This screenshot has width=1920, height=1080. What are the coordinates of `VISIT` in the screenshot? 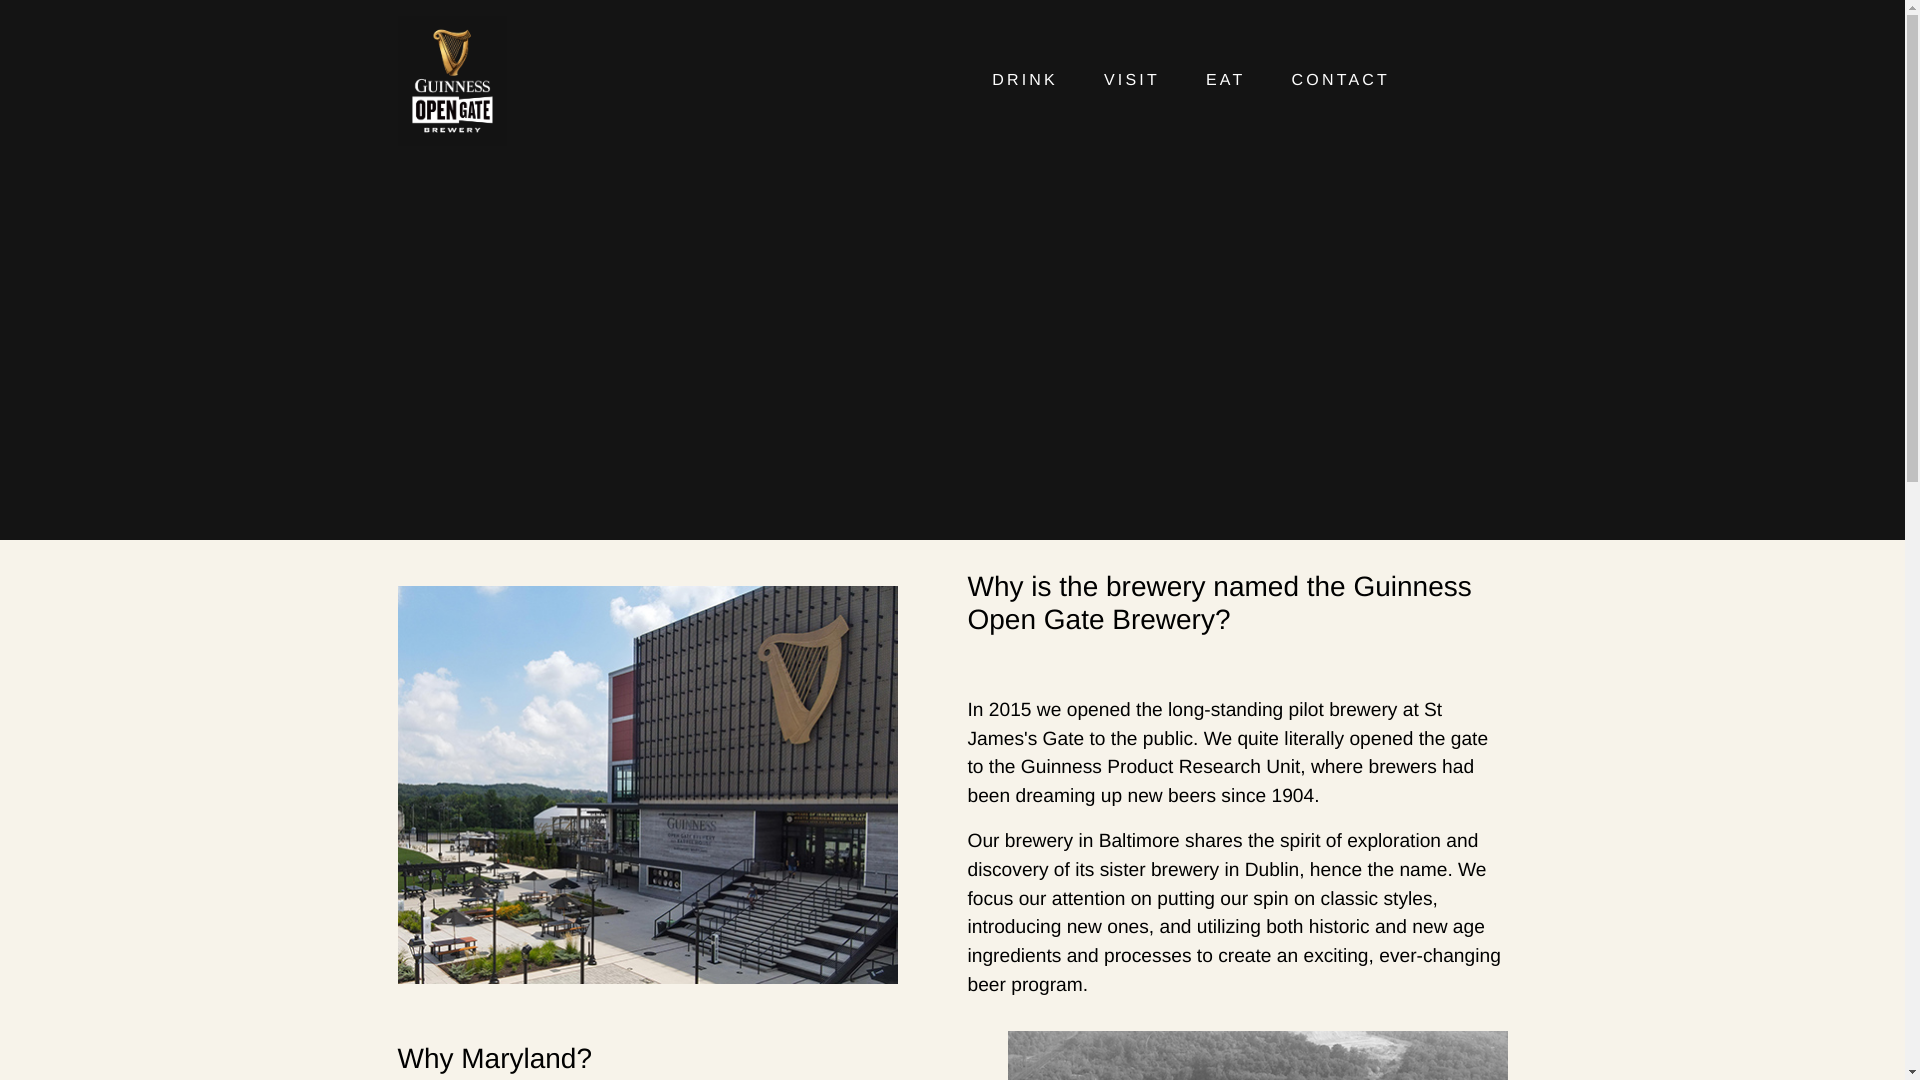 It's located at (1132, 80).